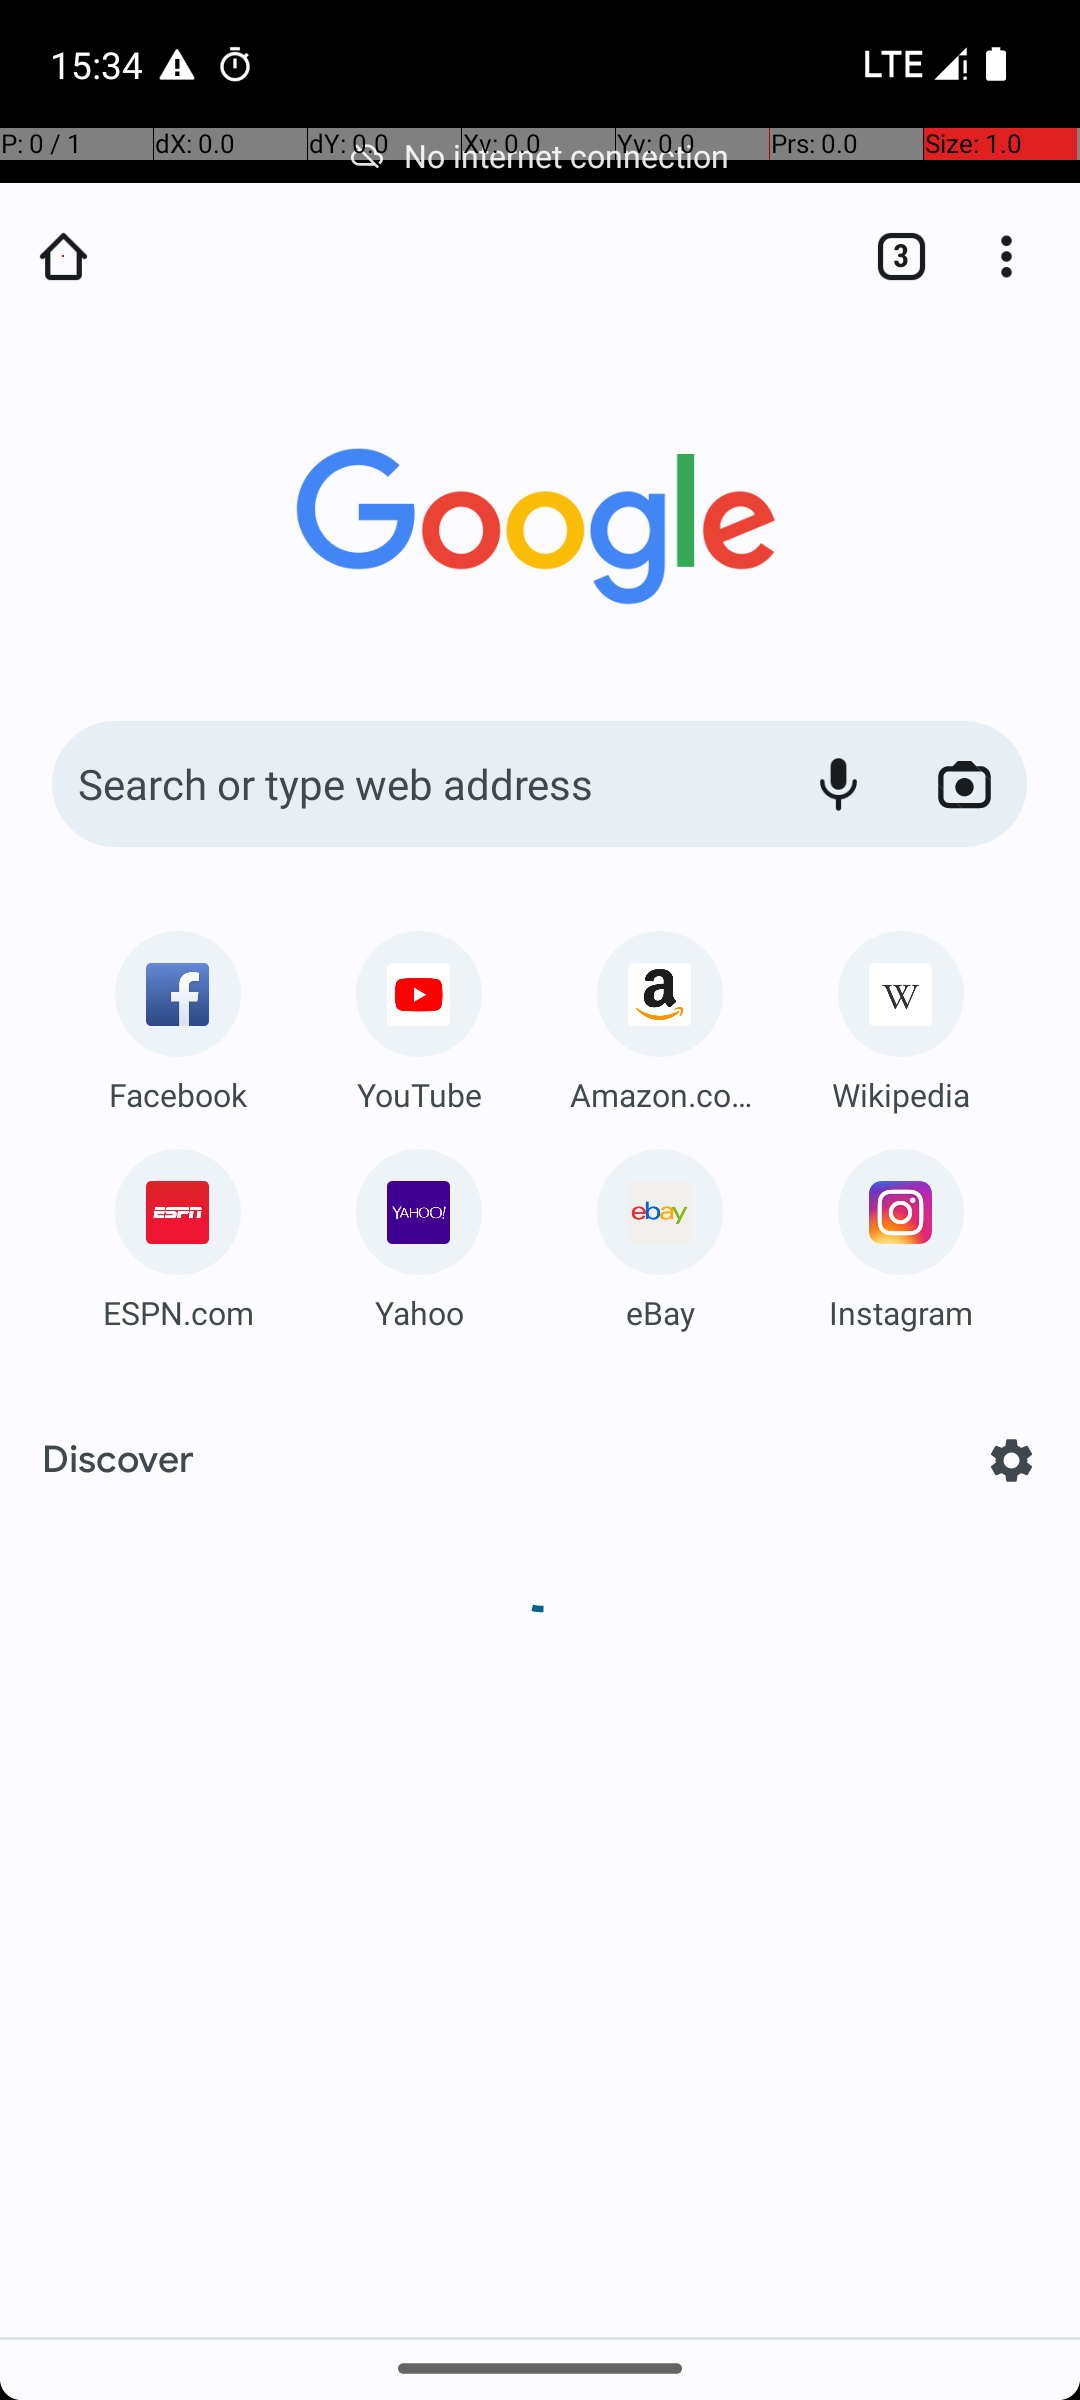 The width and height of the screenshot is (1080, 2400). What do you see at coordinates (419, 1232) in the screenshot?
I see `Navigate: Yahoo: www.yahoo.com` at bounding box center [419, 1232].